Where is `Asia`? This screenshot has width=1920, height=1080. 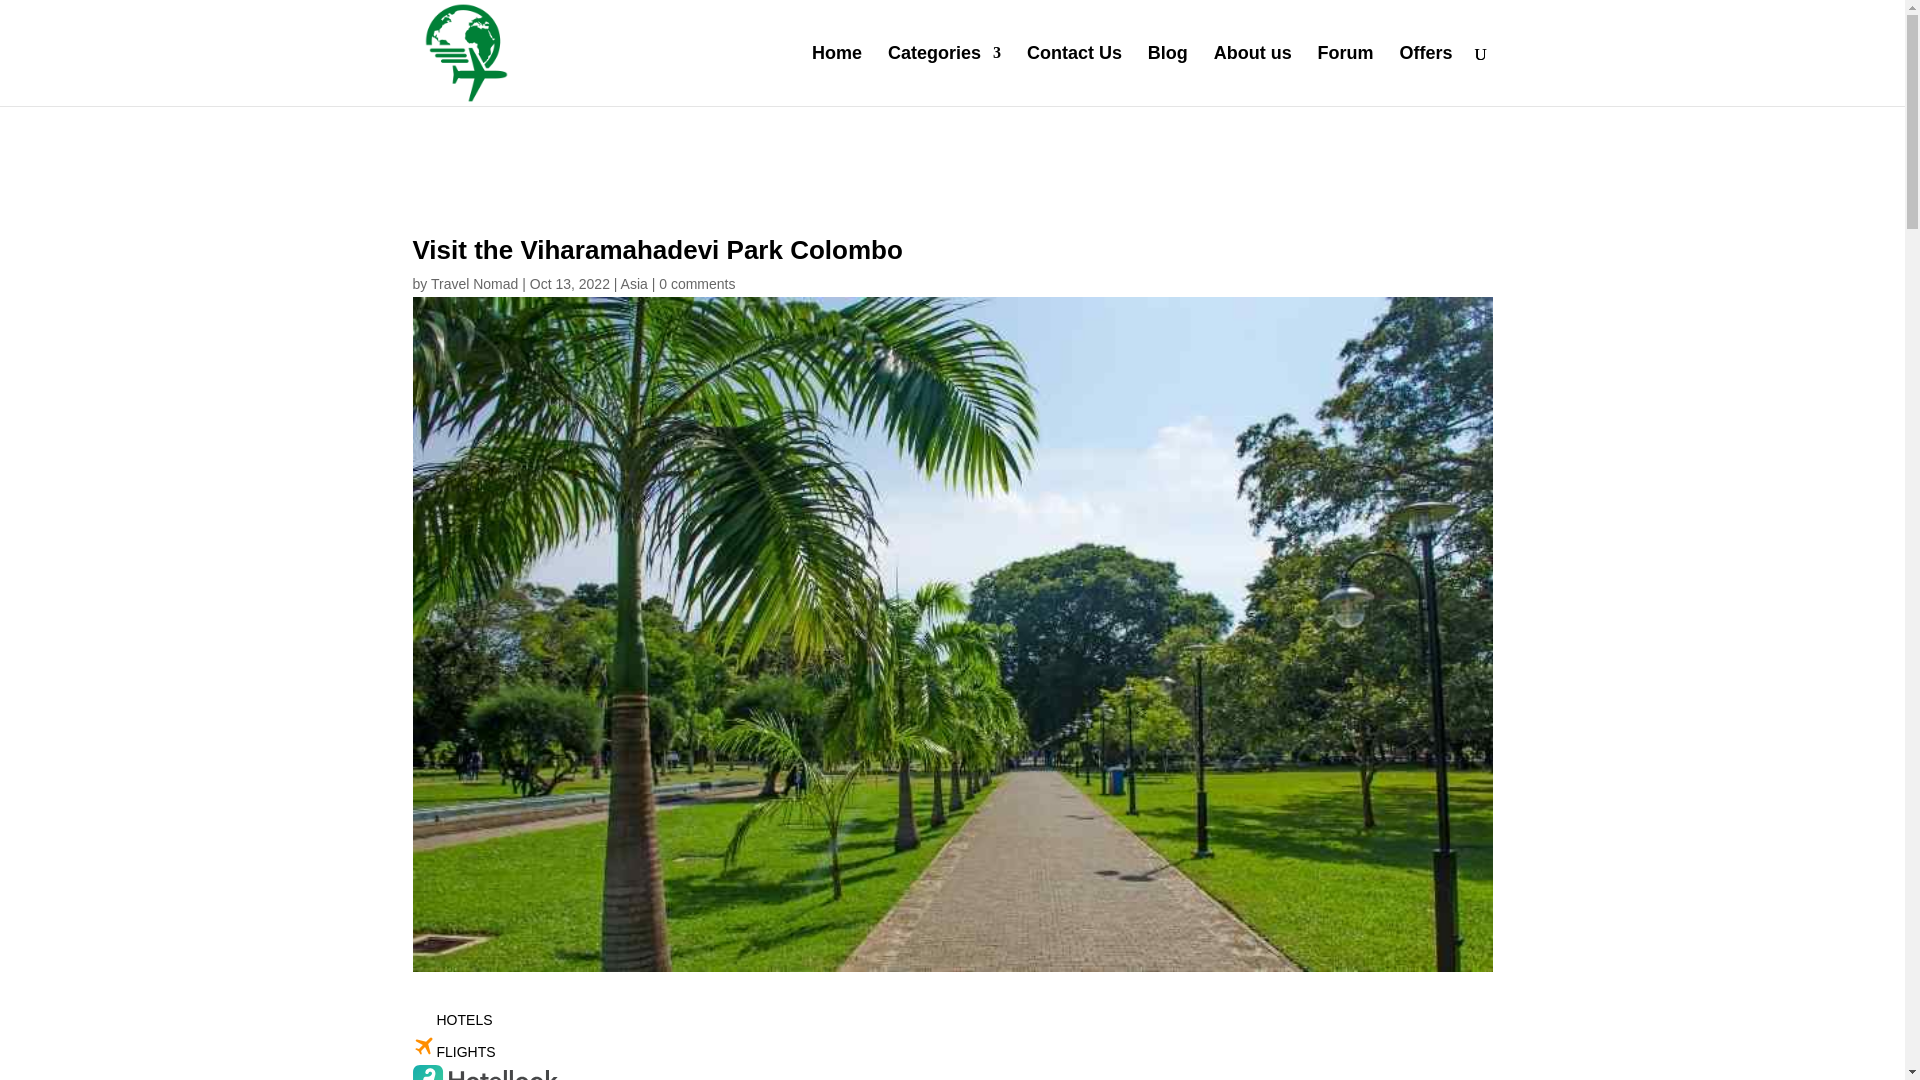
Asia is located at coordinates (634, 284).